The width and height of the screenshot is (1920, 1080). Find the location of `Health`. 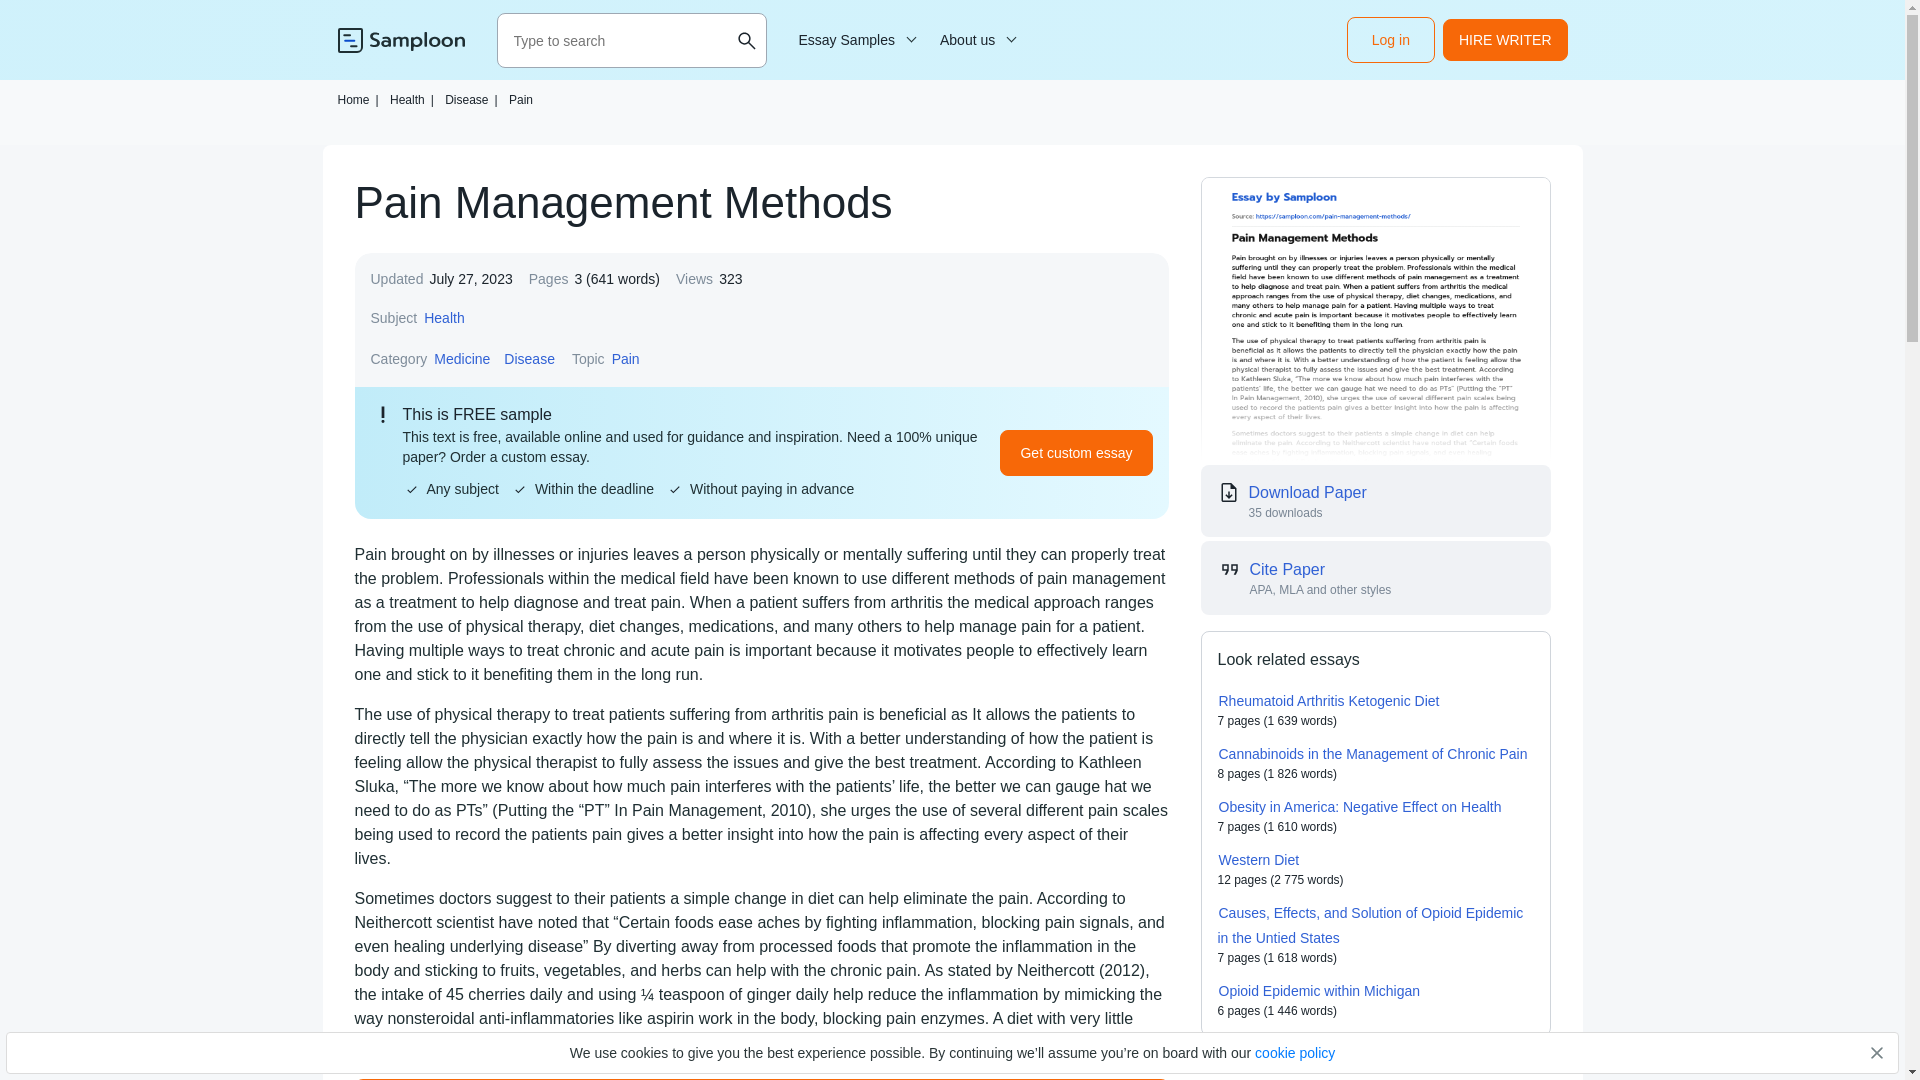

Health is located at coordinates (443, 318).